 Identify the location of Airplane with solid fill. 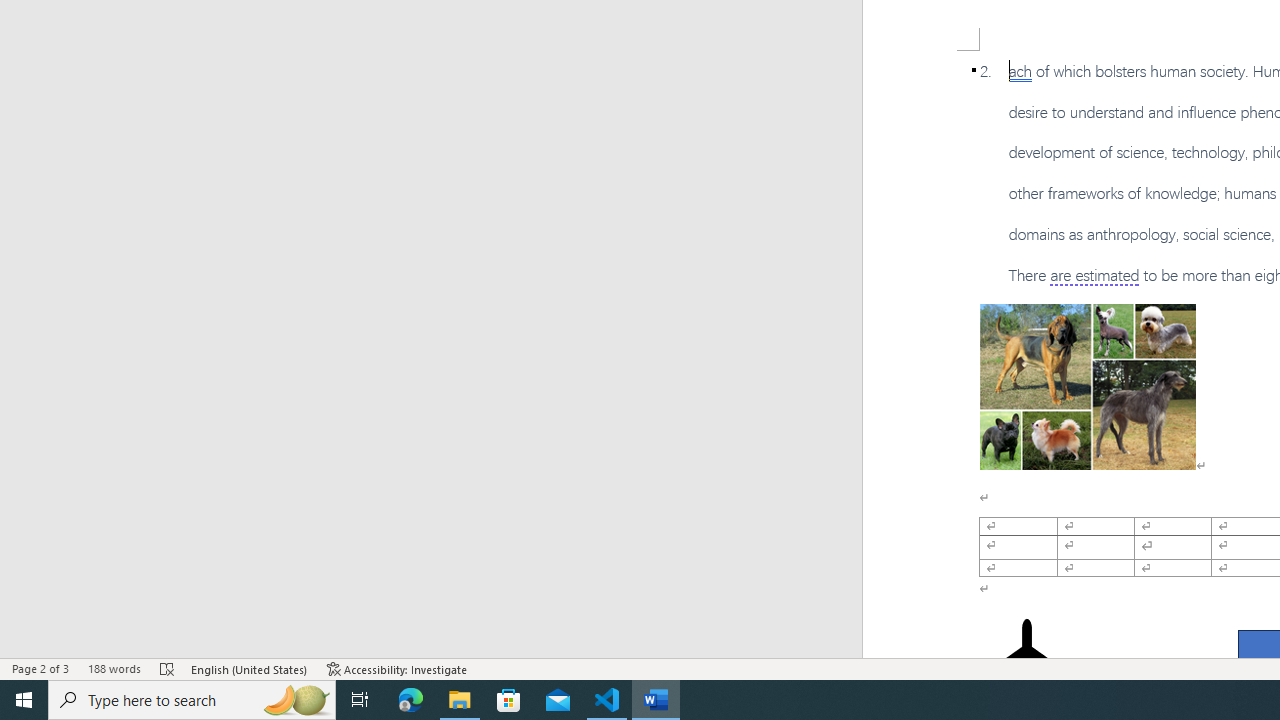
(1026, 658).